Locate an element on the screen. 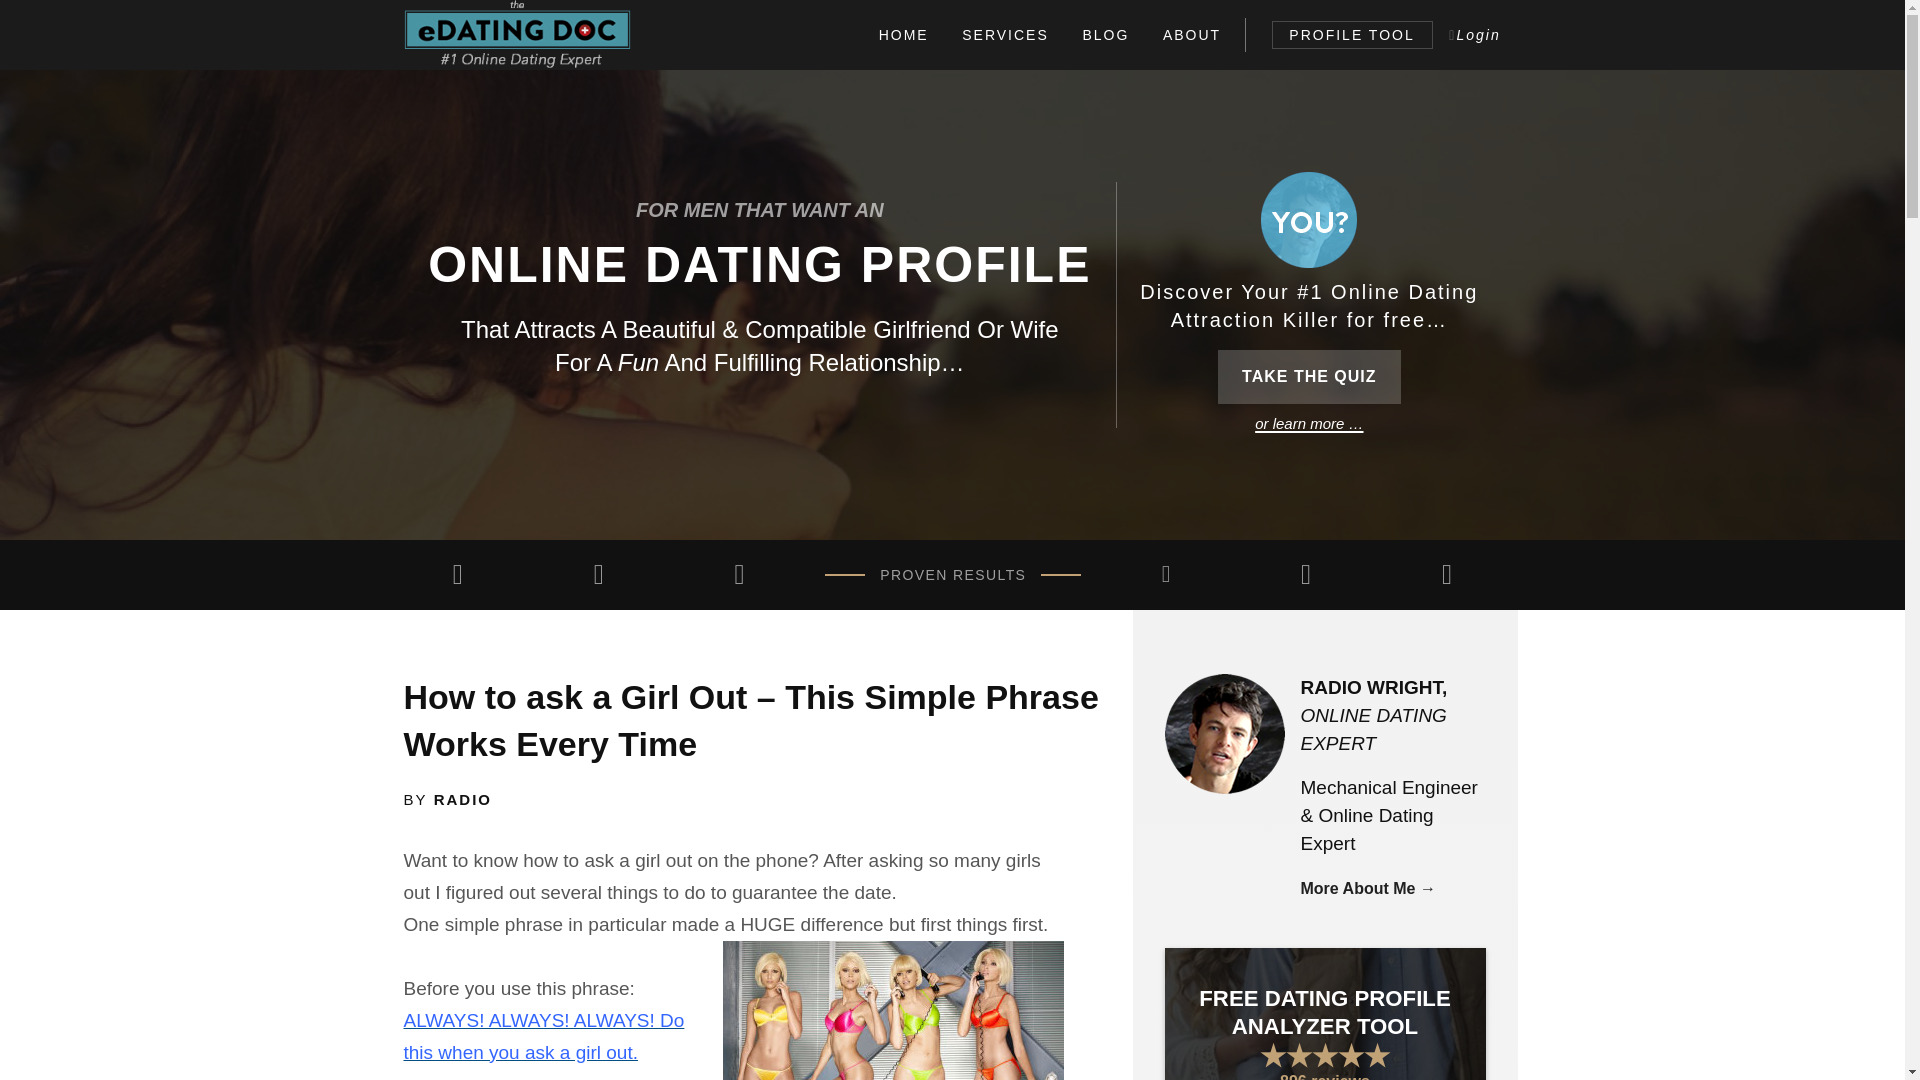 This screenshot has width=1920, height=1080. TAKE THE QUIZ is located at coordinates (1308, 376).